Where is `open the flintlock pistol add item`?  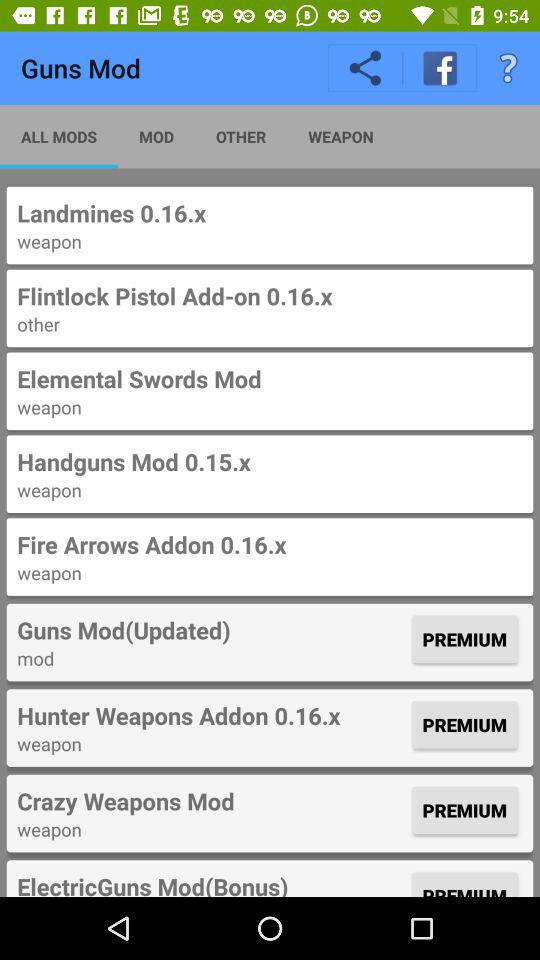 open the flintlock pistol add item is located at coordinates (270, 296).